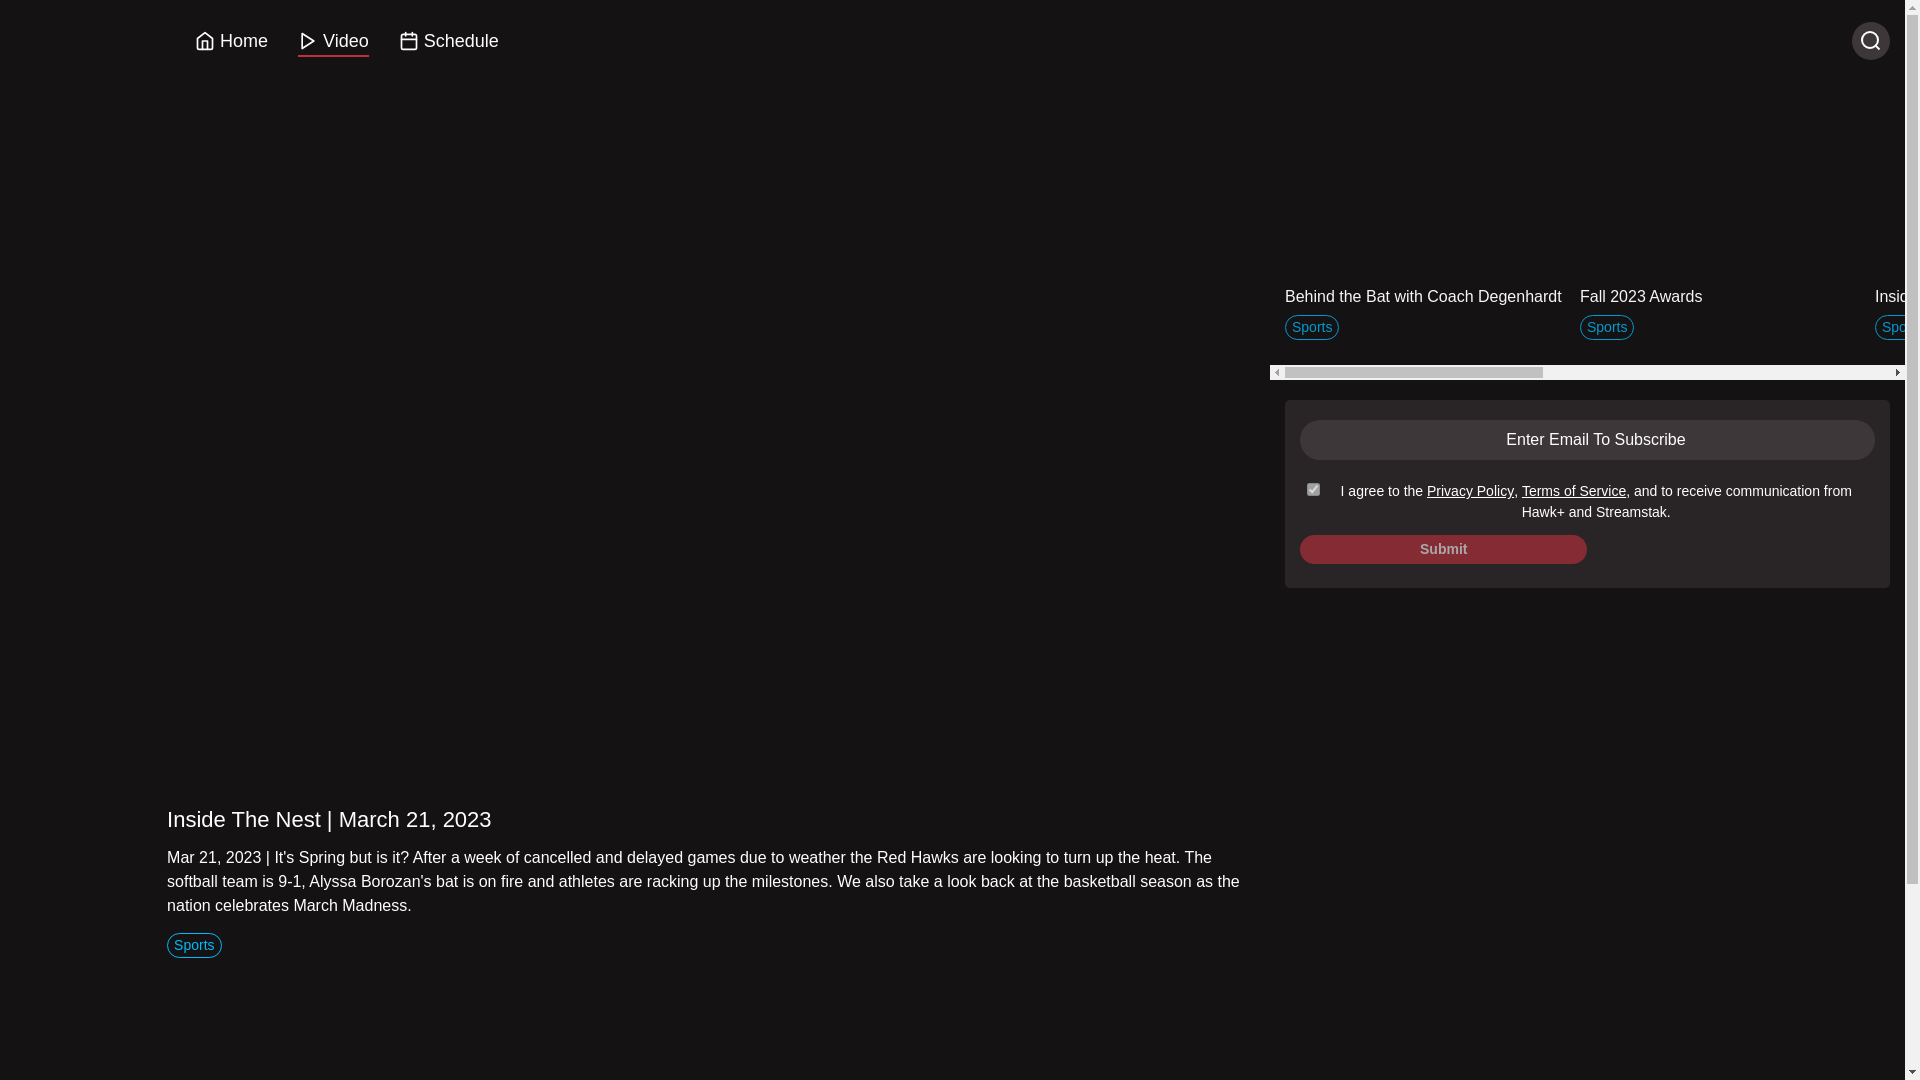  Describe the element at coordinates (1720, 252) in the screenshot. I see `Permanent Link to Fall 2023 Awards` at that location.